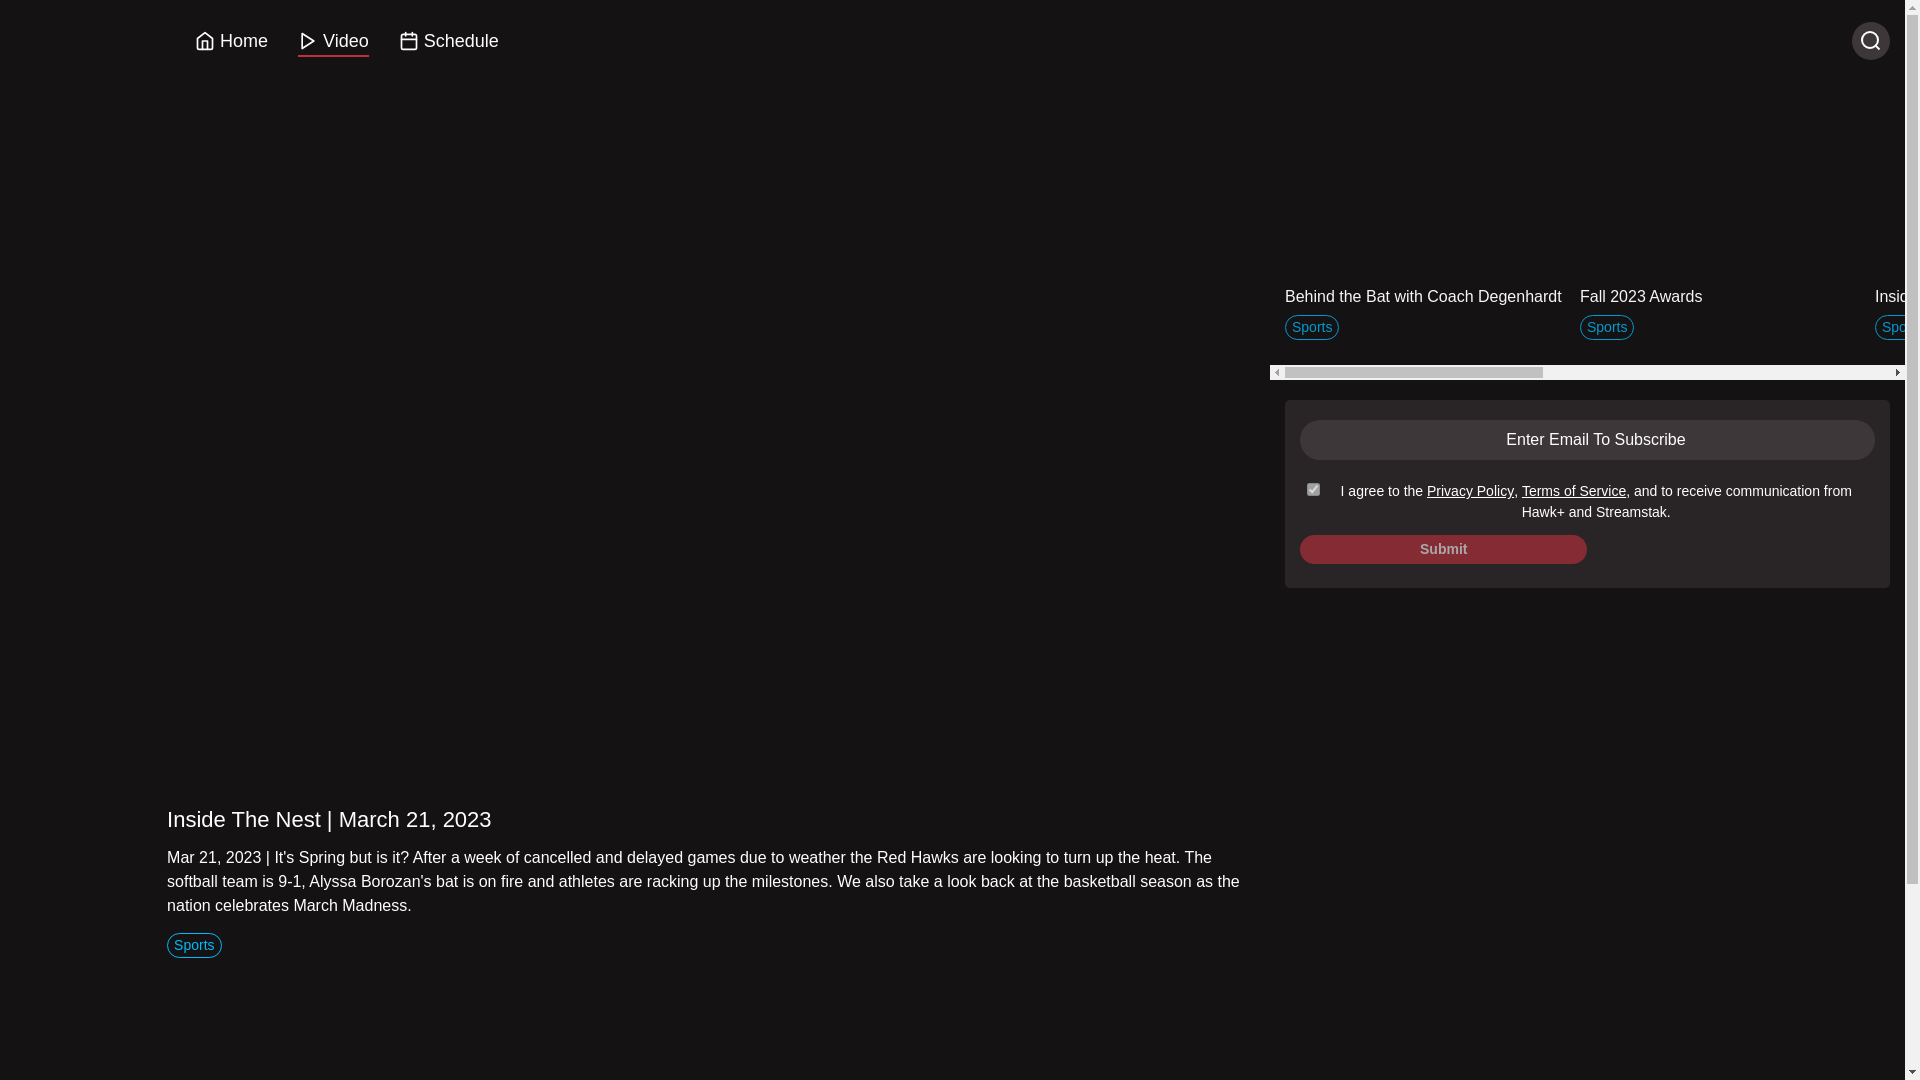  Describe the element at coordinates (1720, 252) in the screenshot. I see `Permanent Link to Fall 2023 Awards` at that location.